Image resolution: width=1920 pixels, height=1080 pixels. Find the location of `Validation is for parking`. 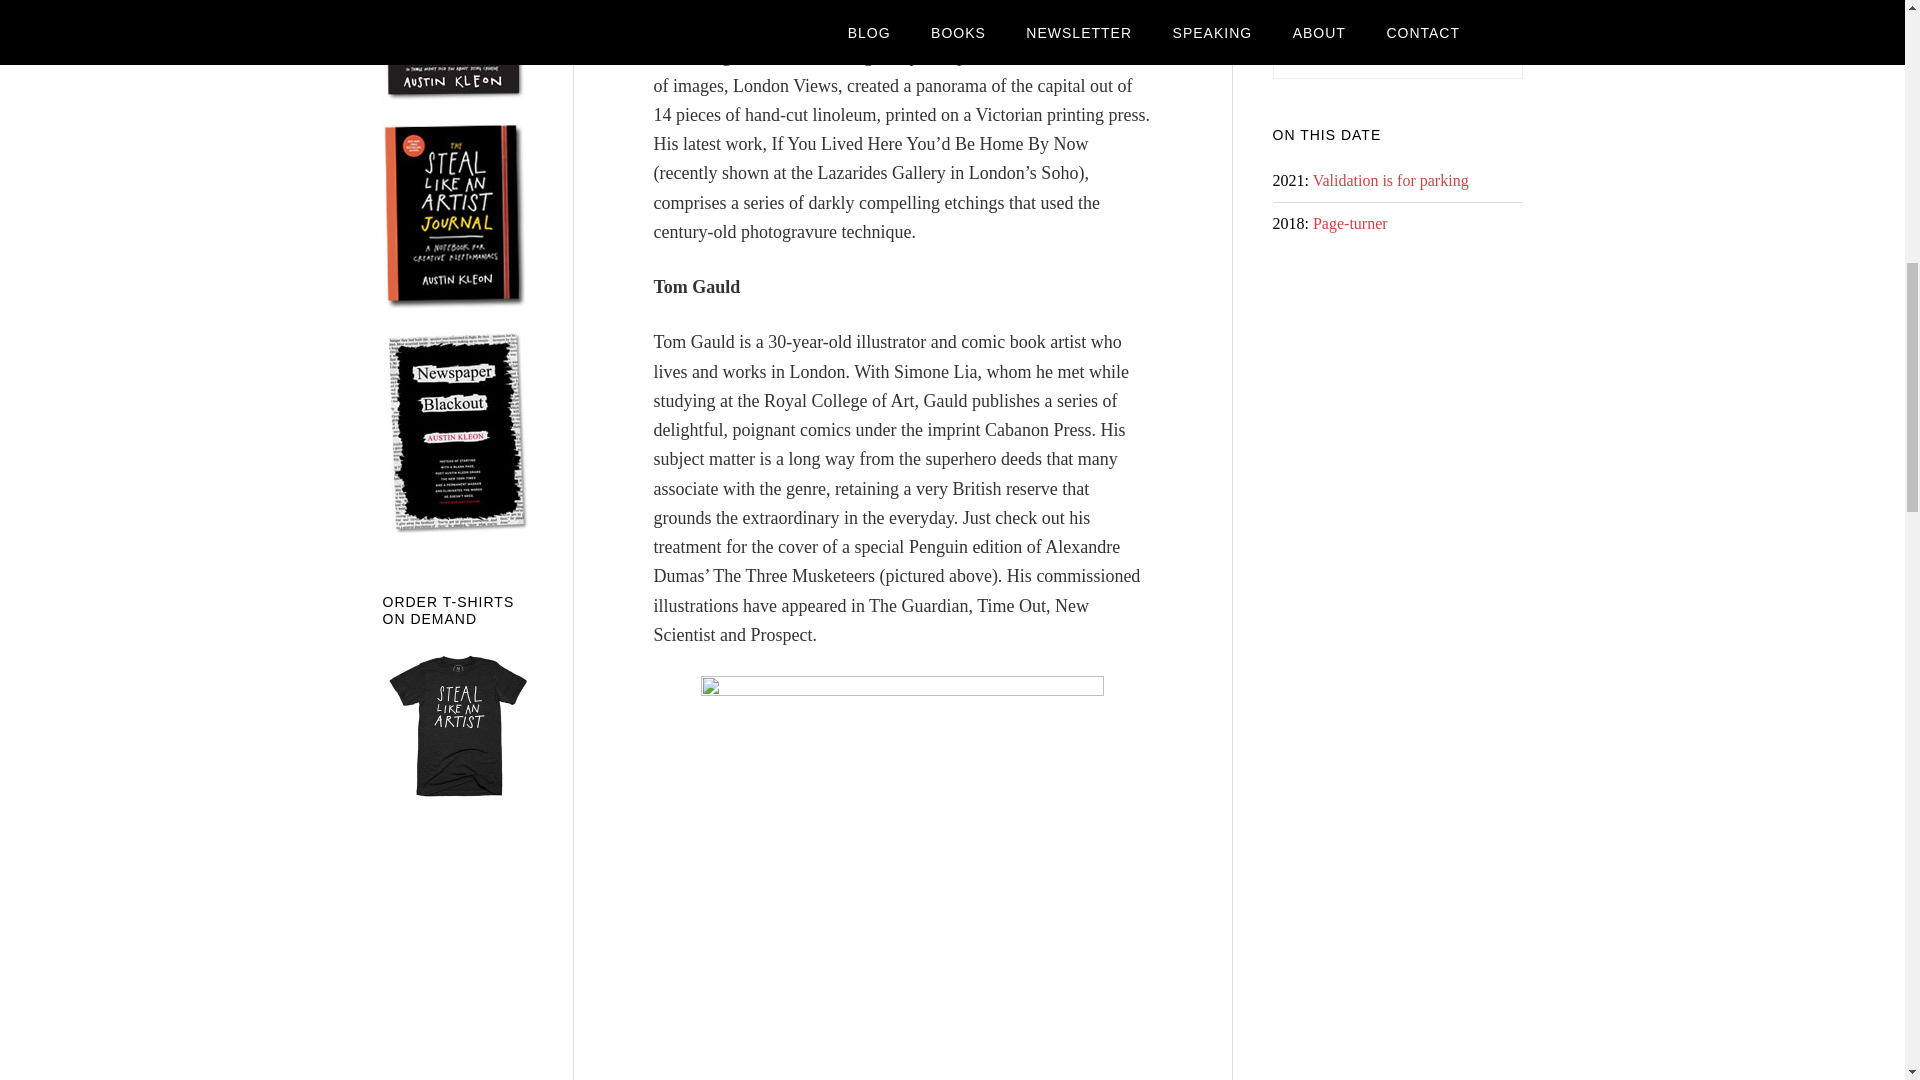

Validation is for parking is located at coordinates (1390, 180).